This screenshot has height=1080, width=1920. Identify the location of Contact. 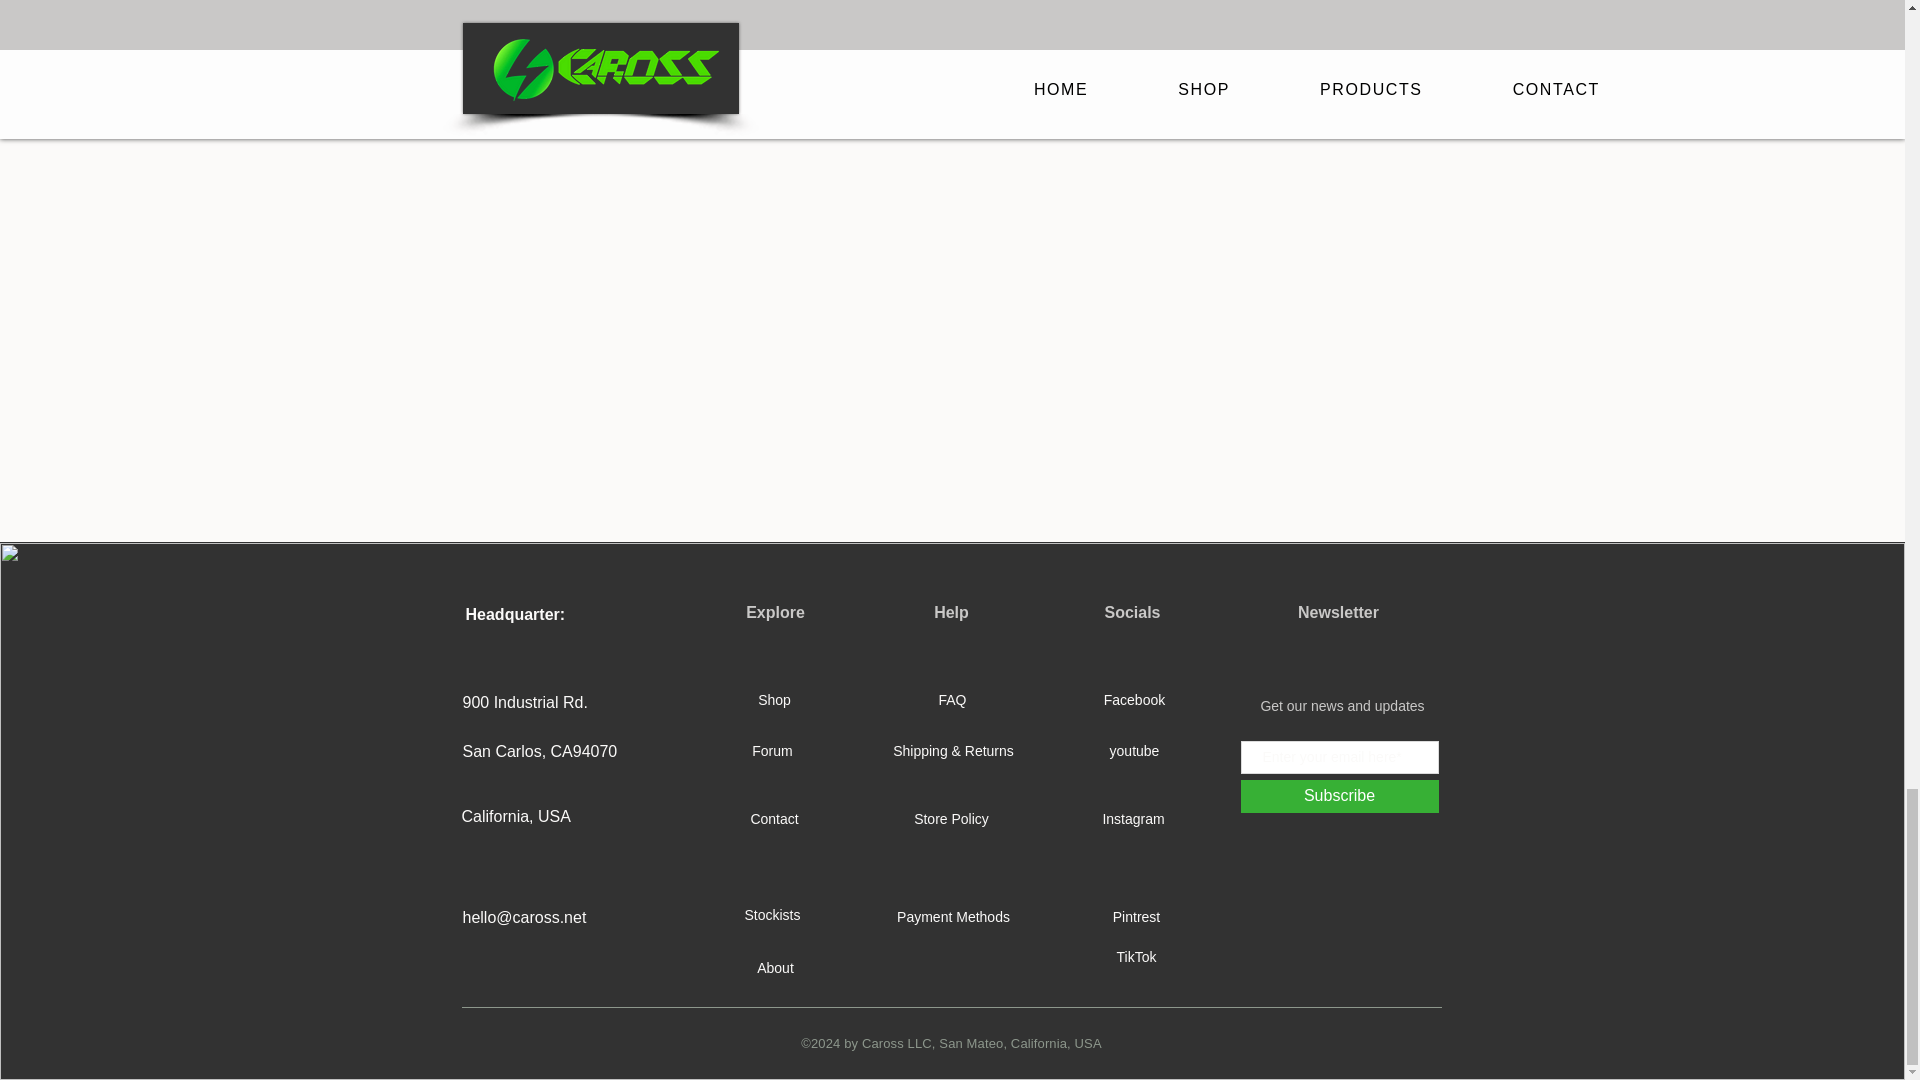
(775, 819).